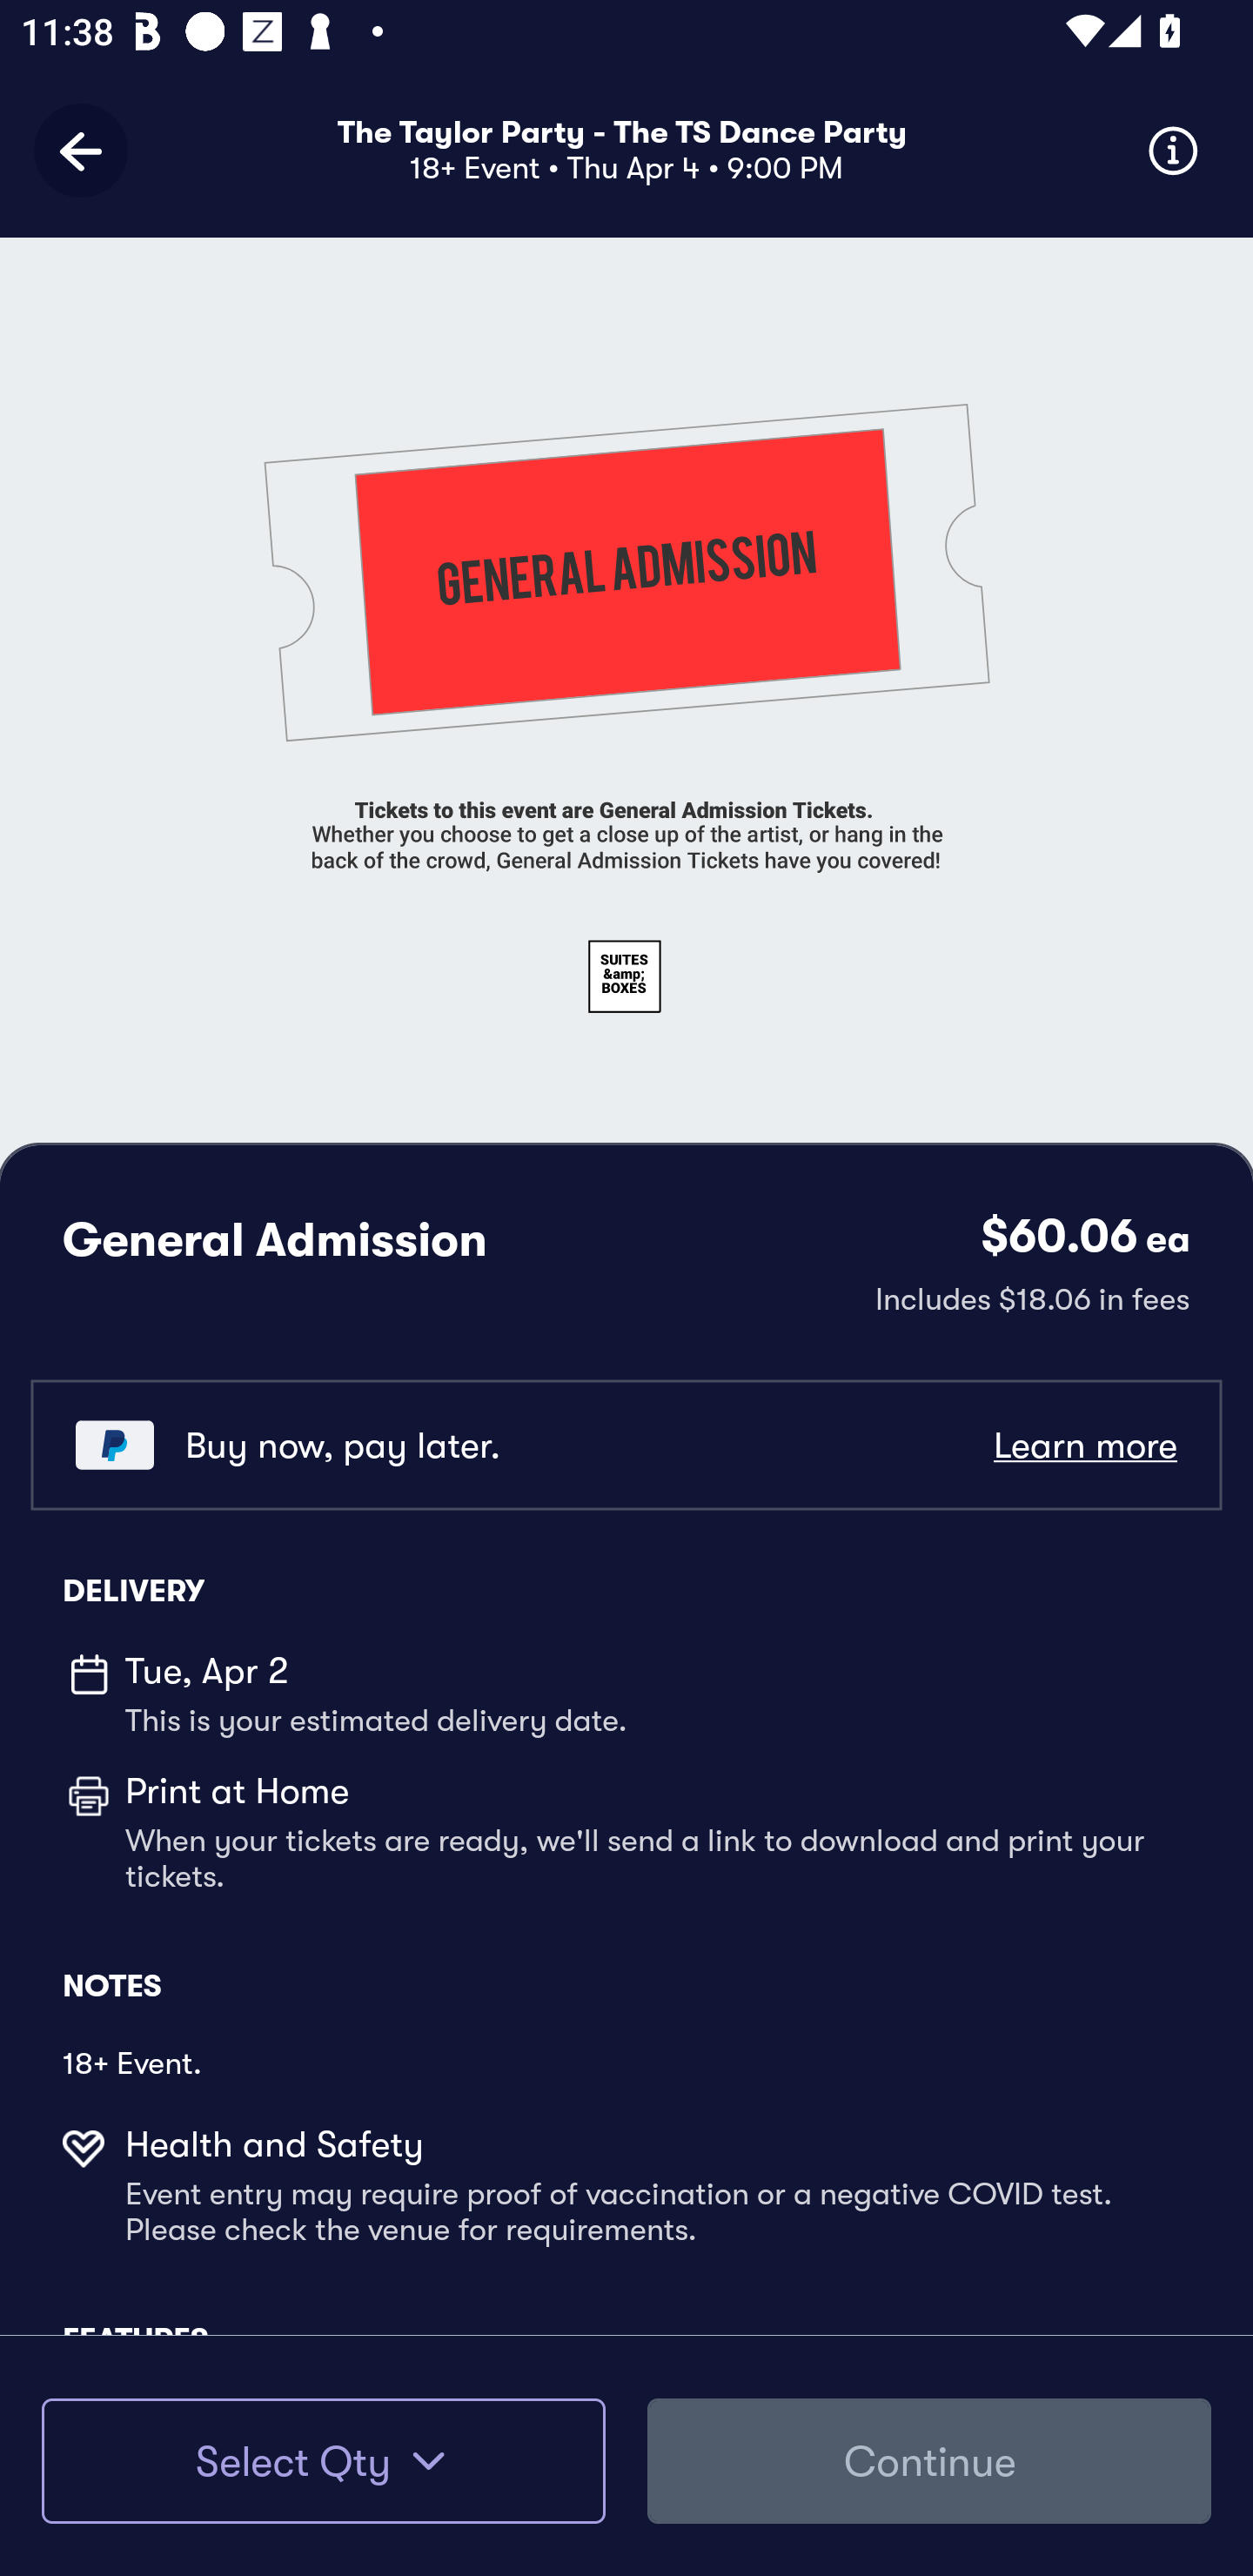 This screenshot has height=2576, width=1253. What do you see at coordinates (323, 2461) in the screenshot?
I see `Select Qty` at bounding box center [323, 2461].